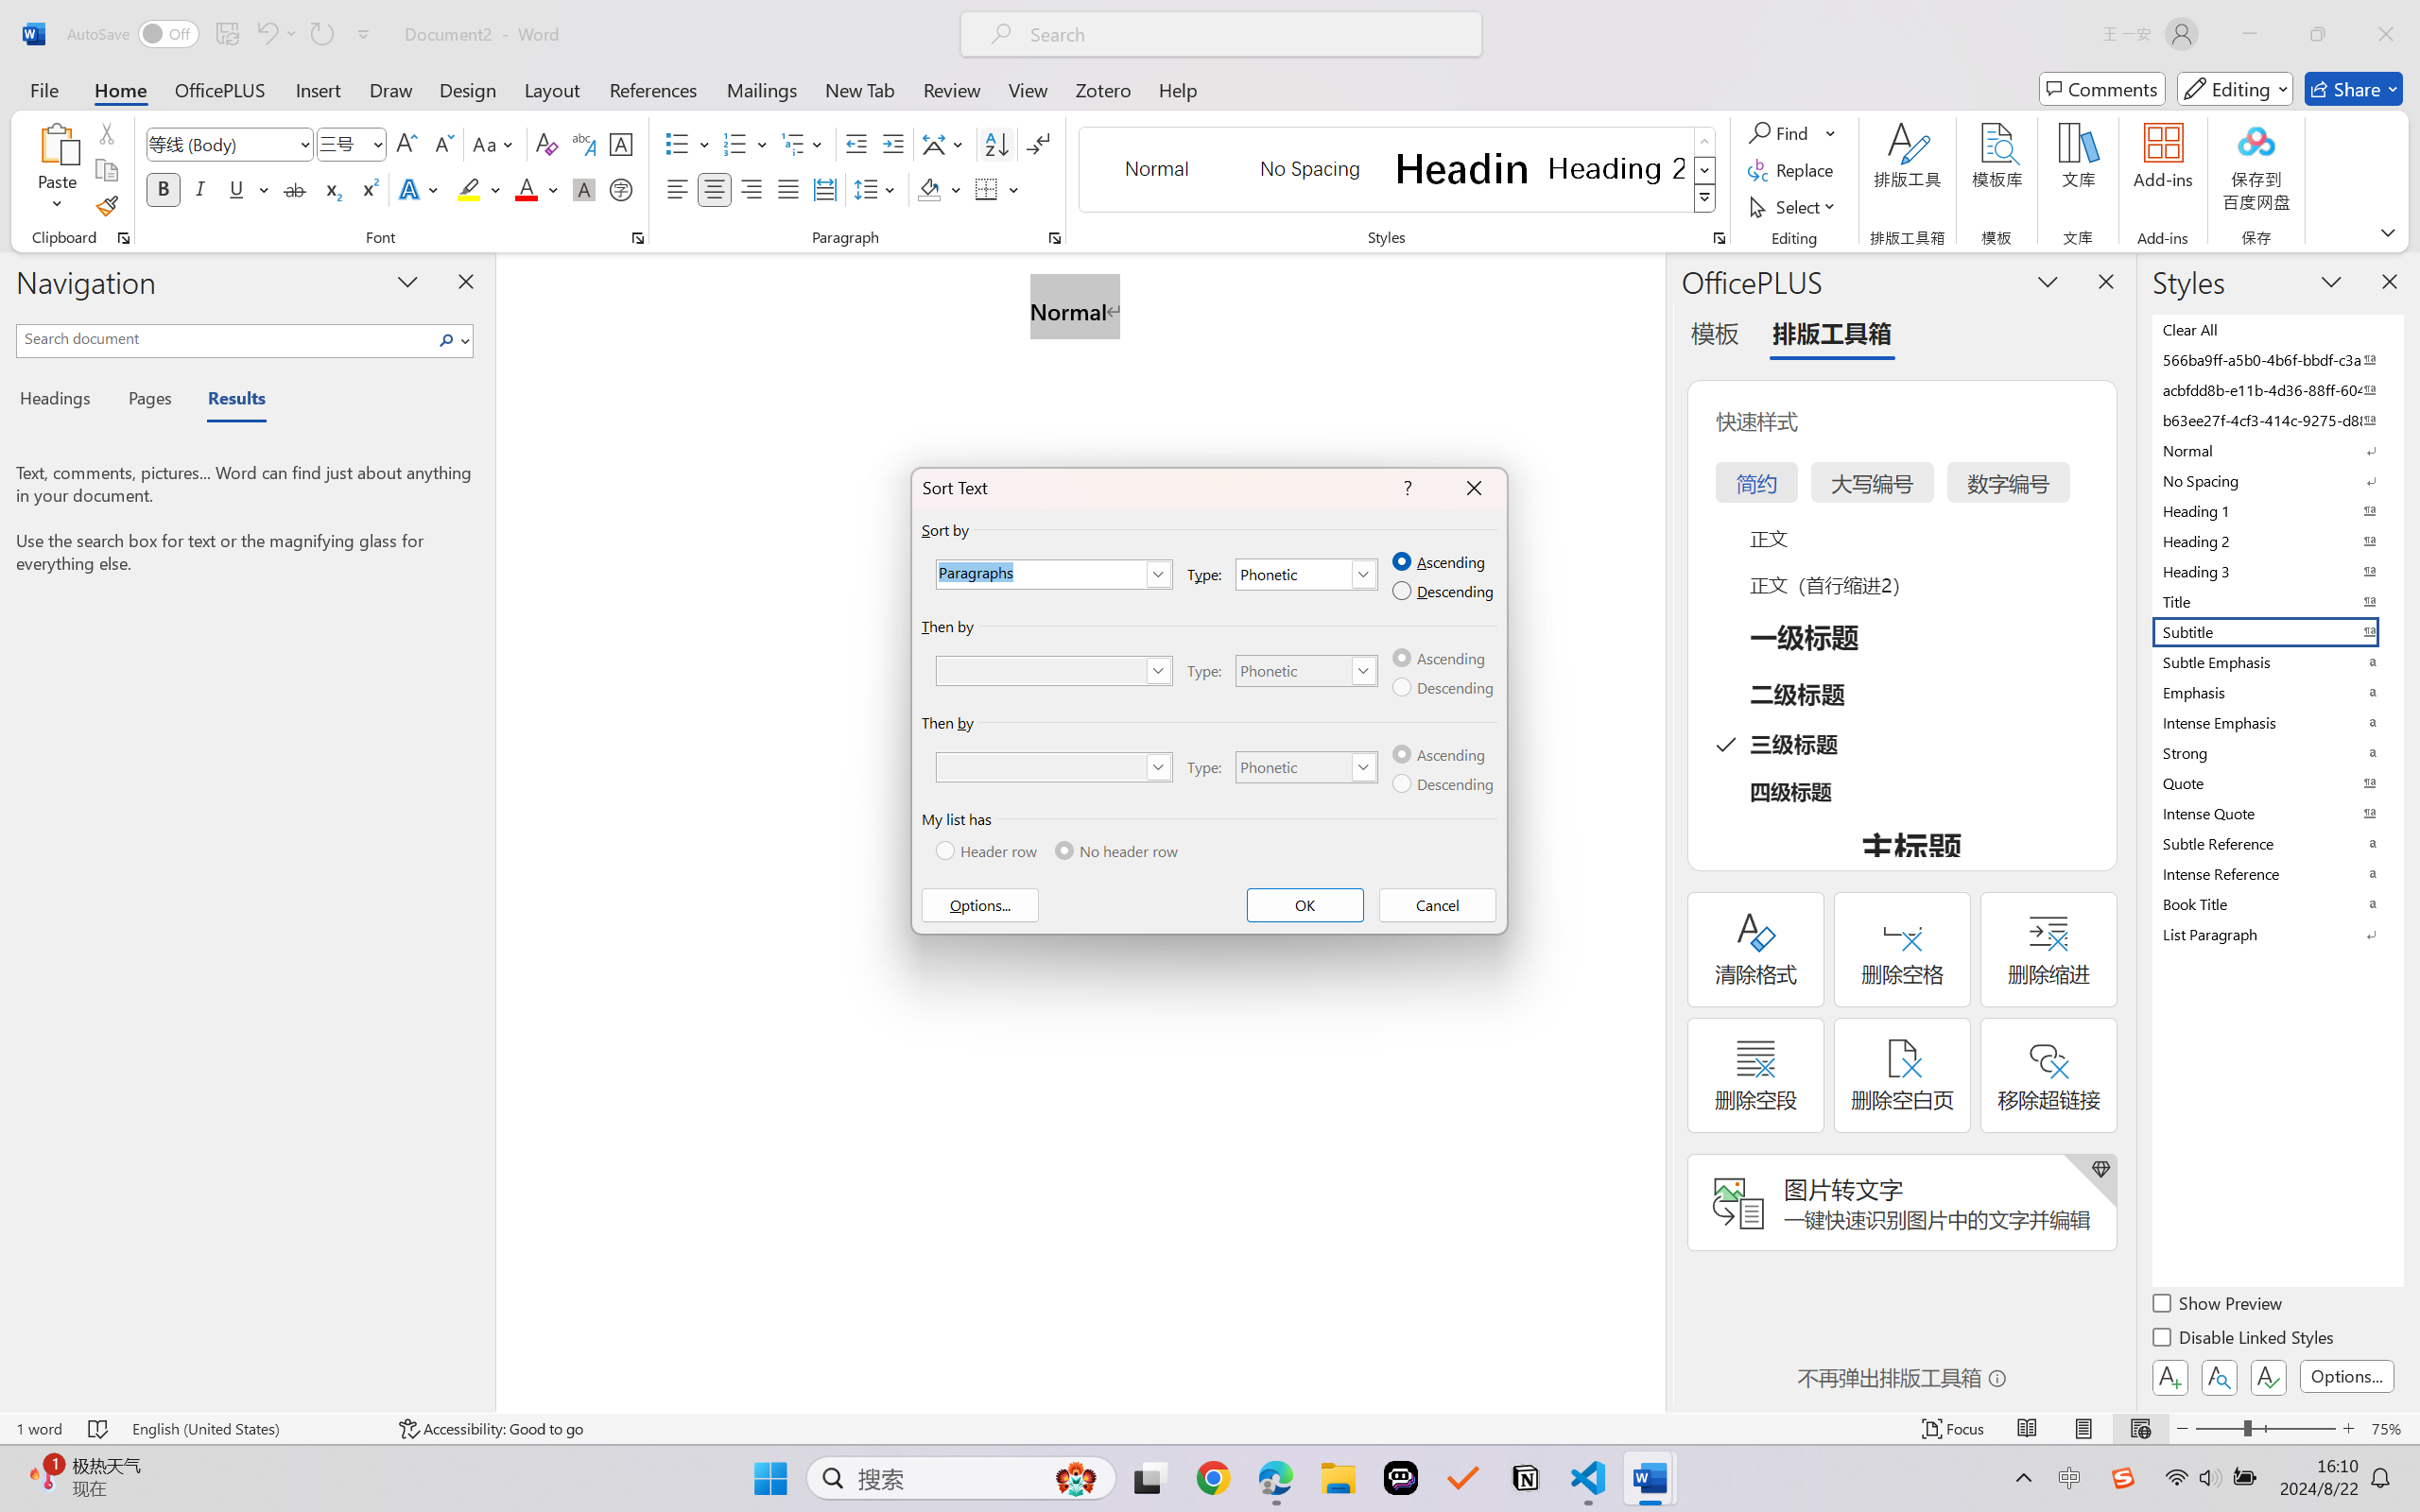 The width and height of the screenshot is (2420, 1512). What do you see at coordinates (442, 144) in the screenshot?
I see `Shrink Font` at bounding box center [442, 144].